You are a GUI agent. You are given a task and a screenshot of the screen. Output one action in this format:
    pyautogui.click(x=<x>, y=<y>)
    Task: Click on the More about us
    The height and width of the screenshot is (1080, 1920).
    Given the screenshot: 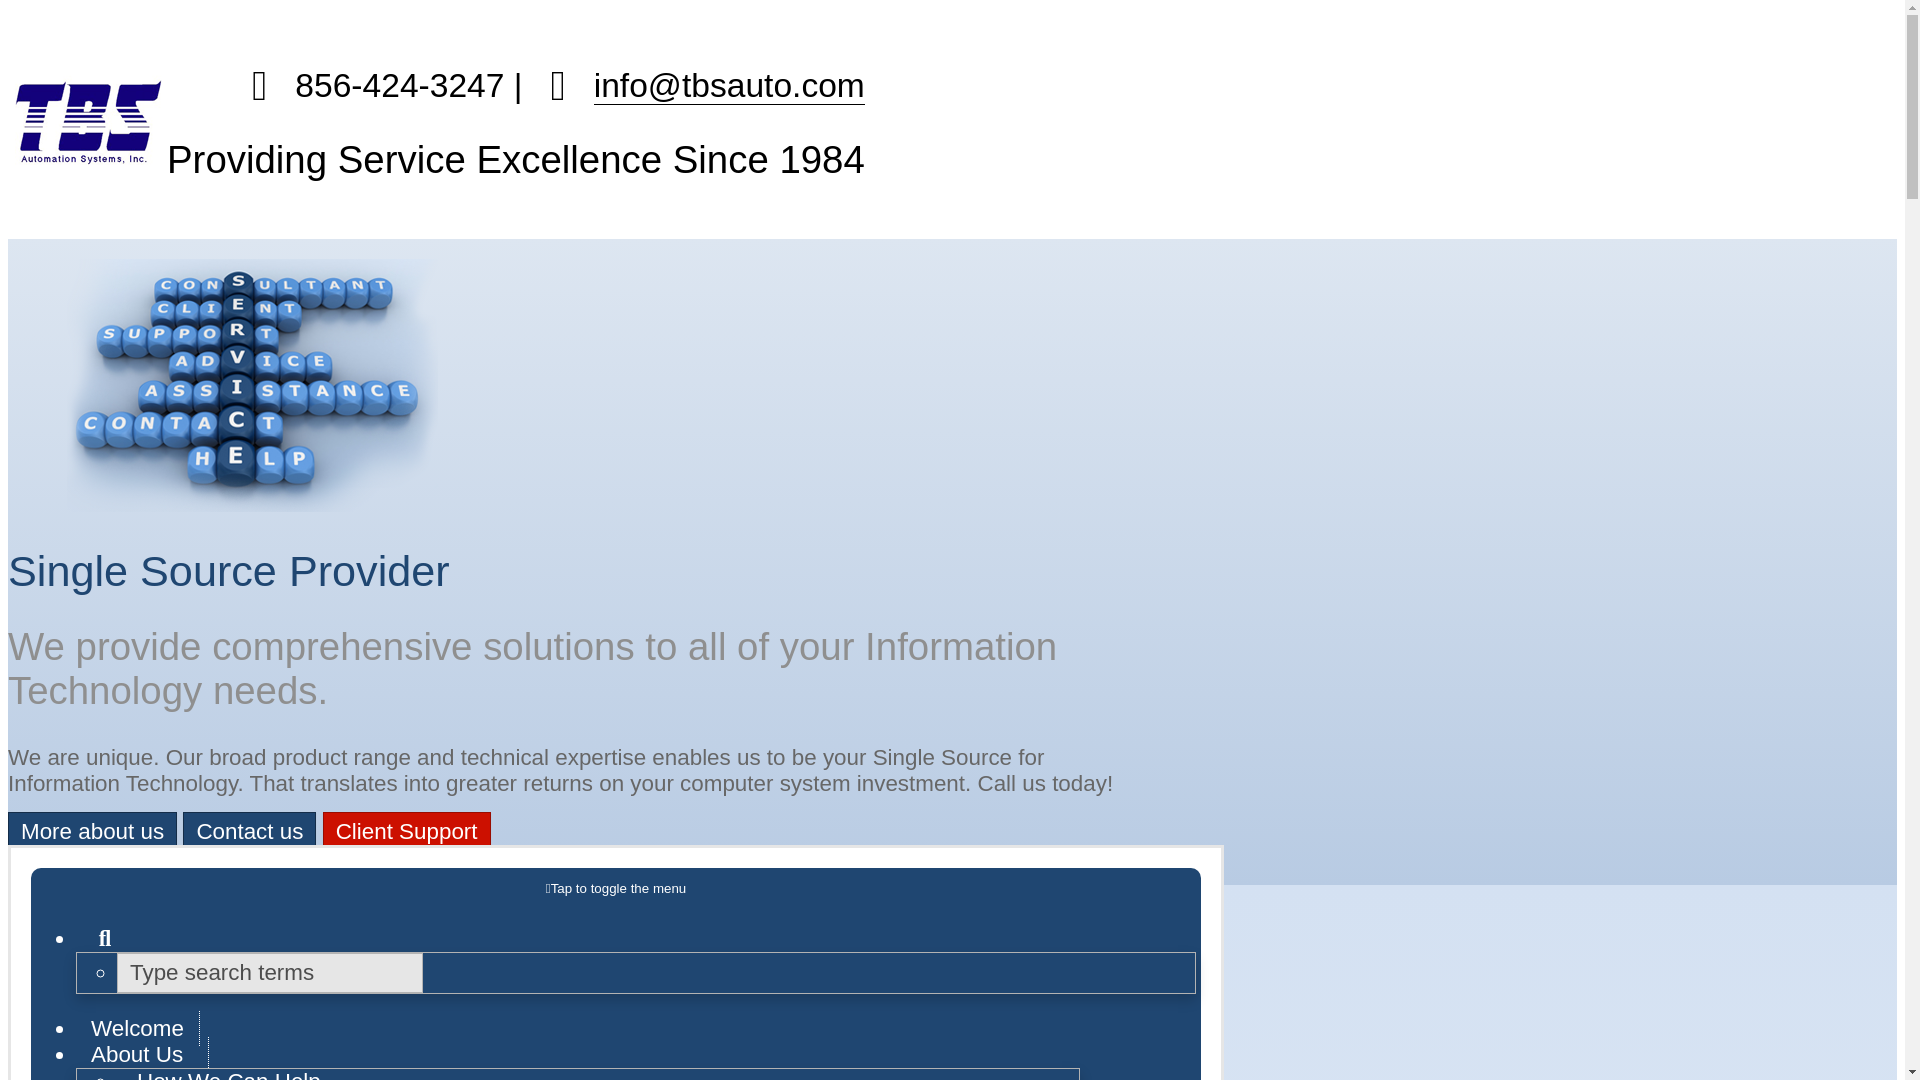 What is the action you would take?
    pyautogui.click(x=92, y=832)
    